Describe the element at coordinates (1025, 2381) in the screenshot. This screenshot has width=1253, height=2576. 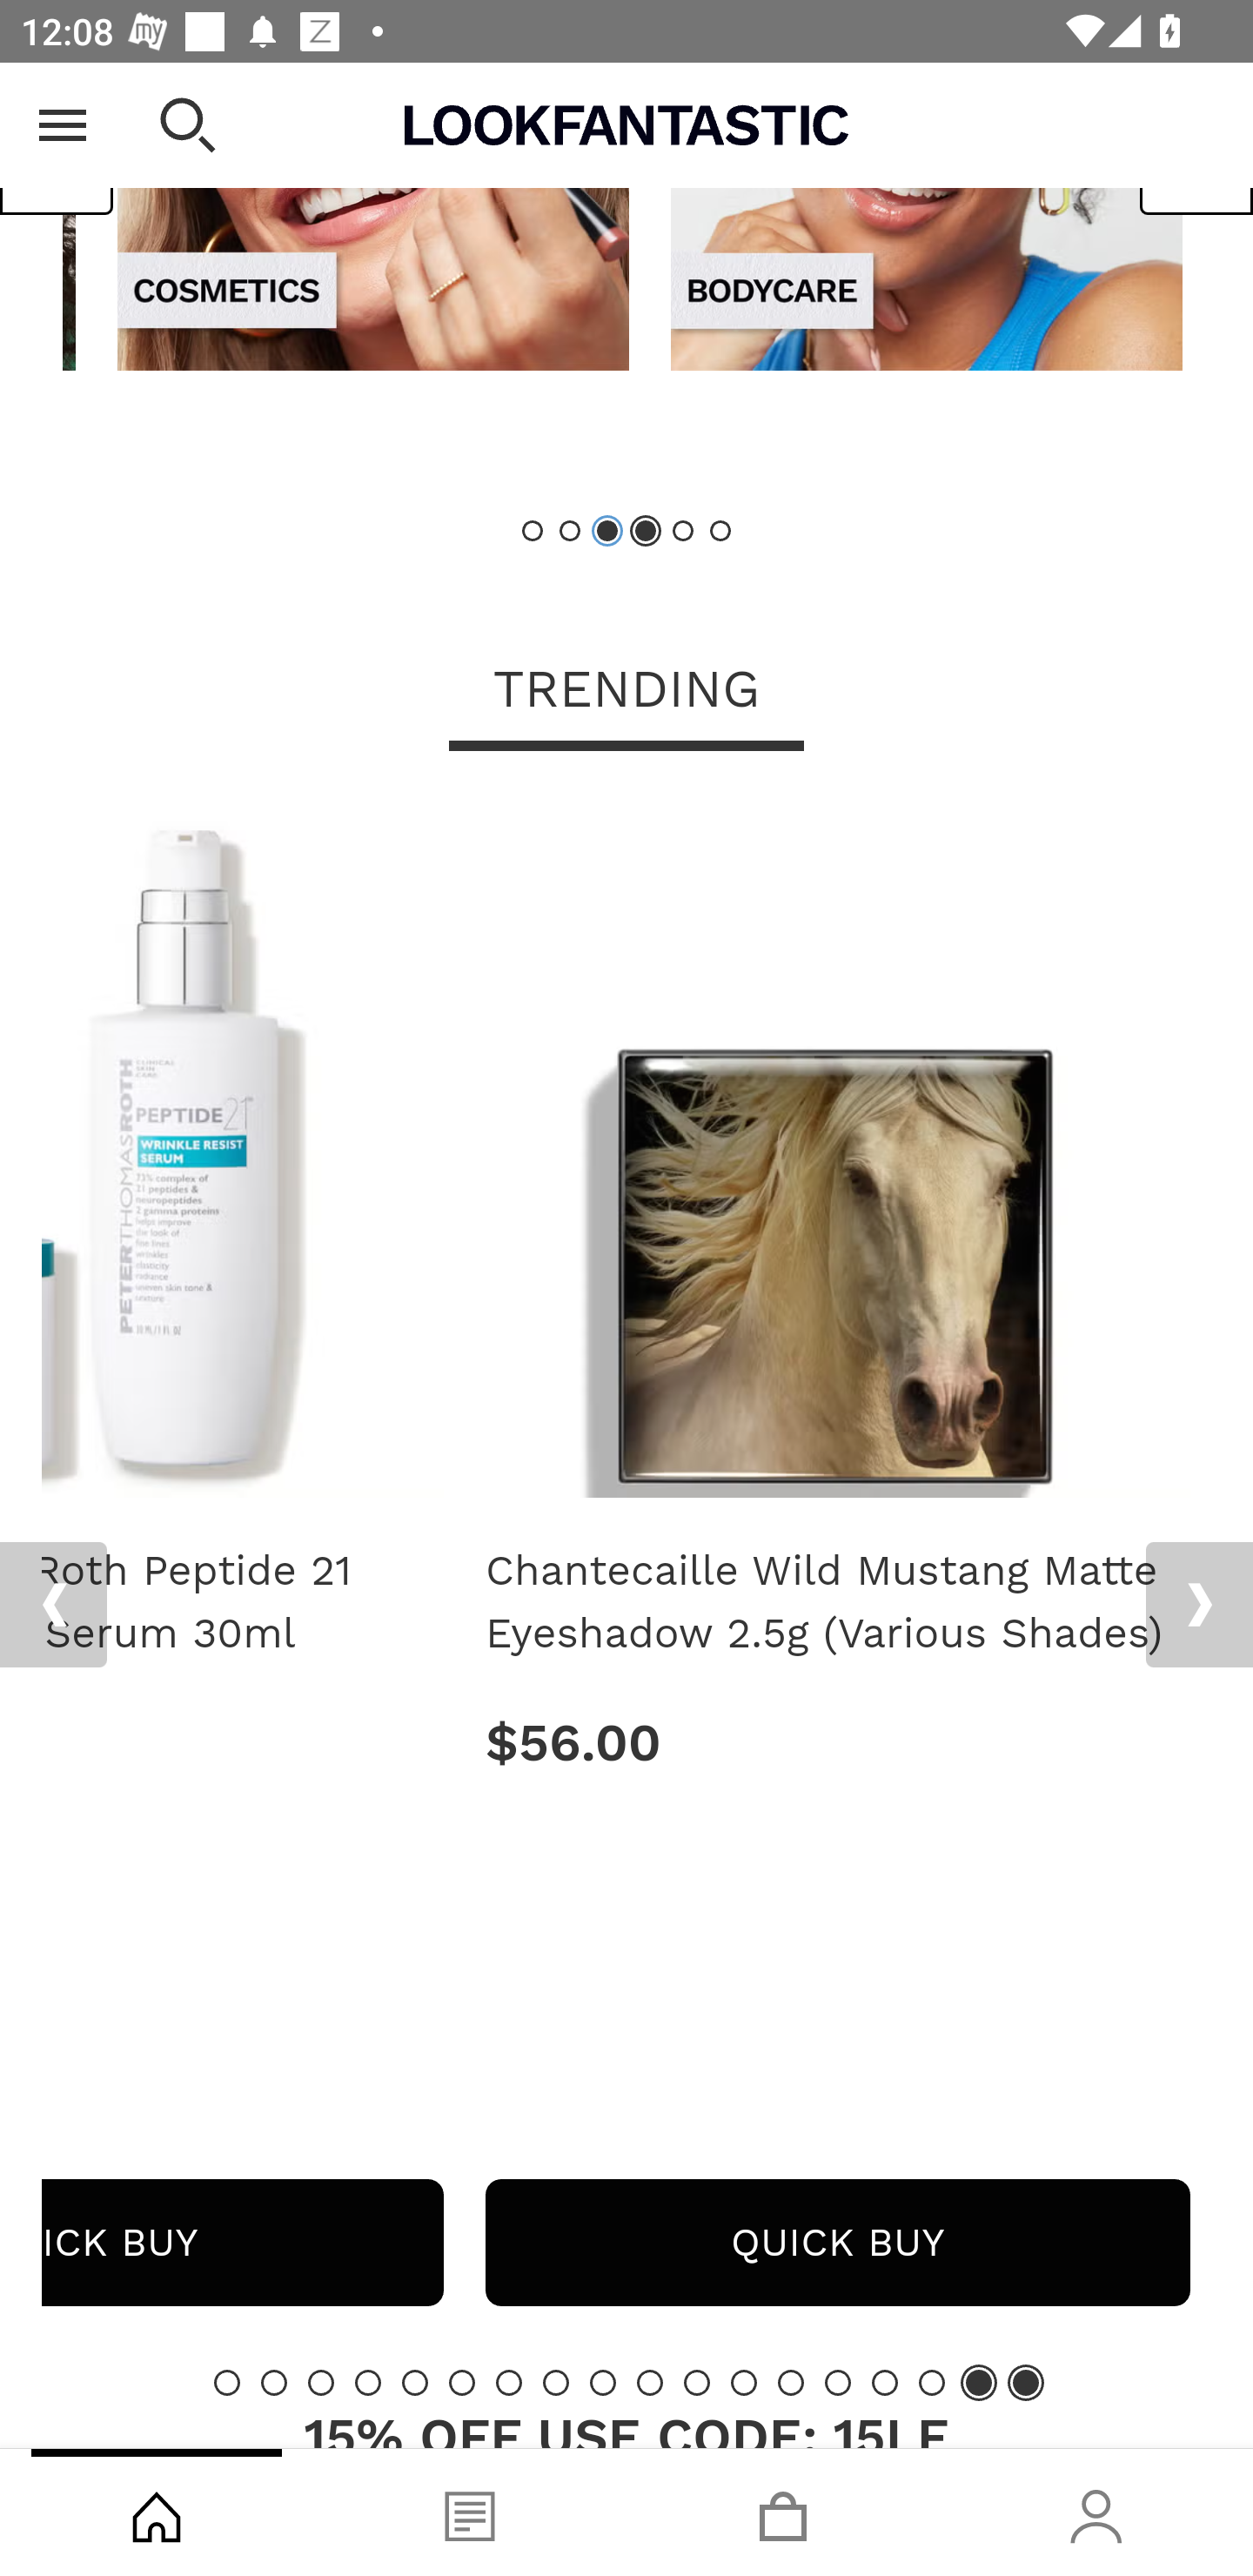
I see `Showing Slide 18 (Current Item)` at that location.